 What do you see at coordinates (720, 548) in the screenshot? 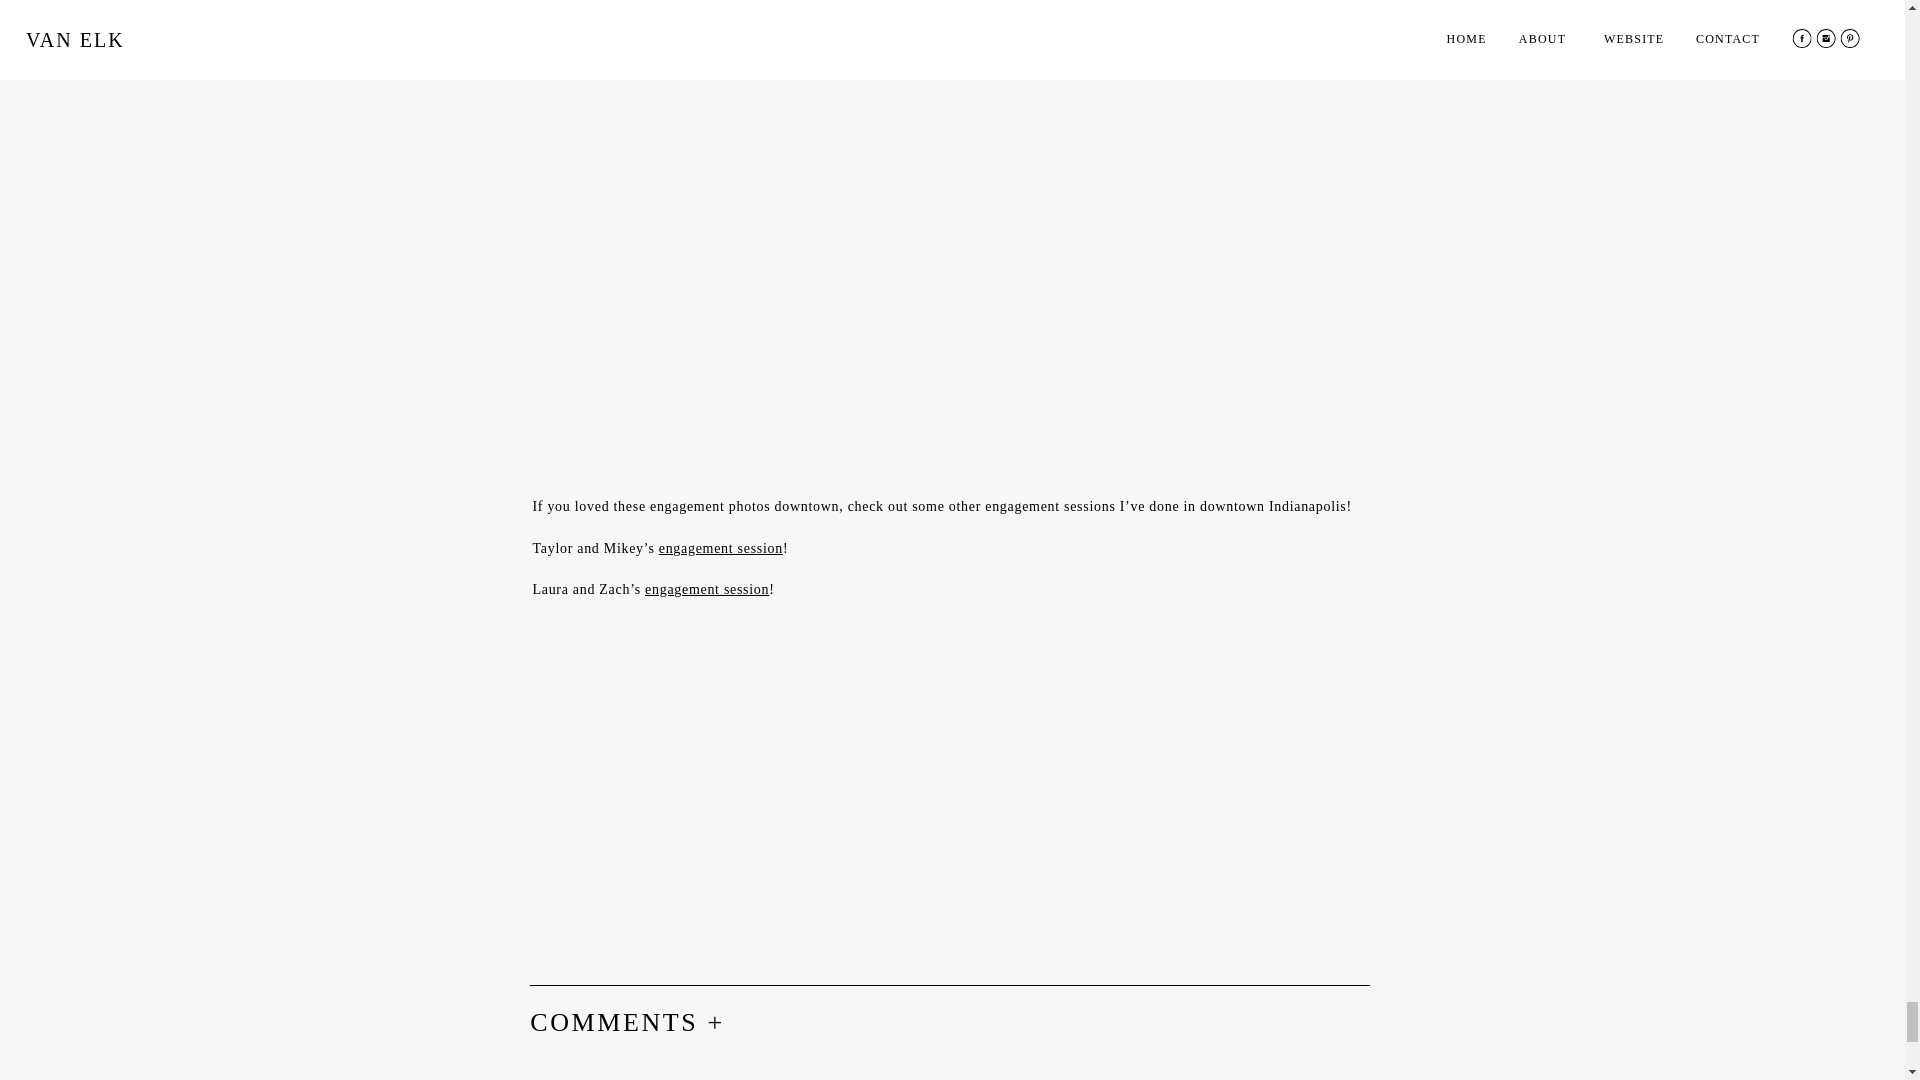
I see `engagement session` at bounding box center [720, 548].